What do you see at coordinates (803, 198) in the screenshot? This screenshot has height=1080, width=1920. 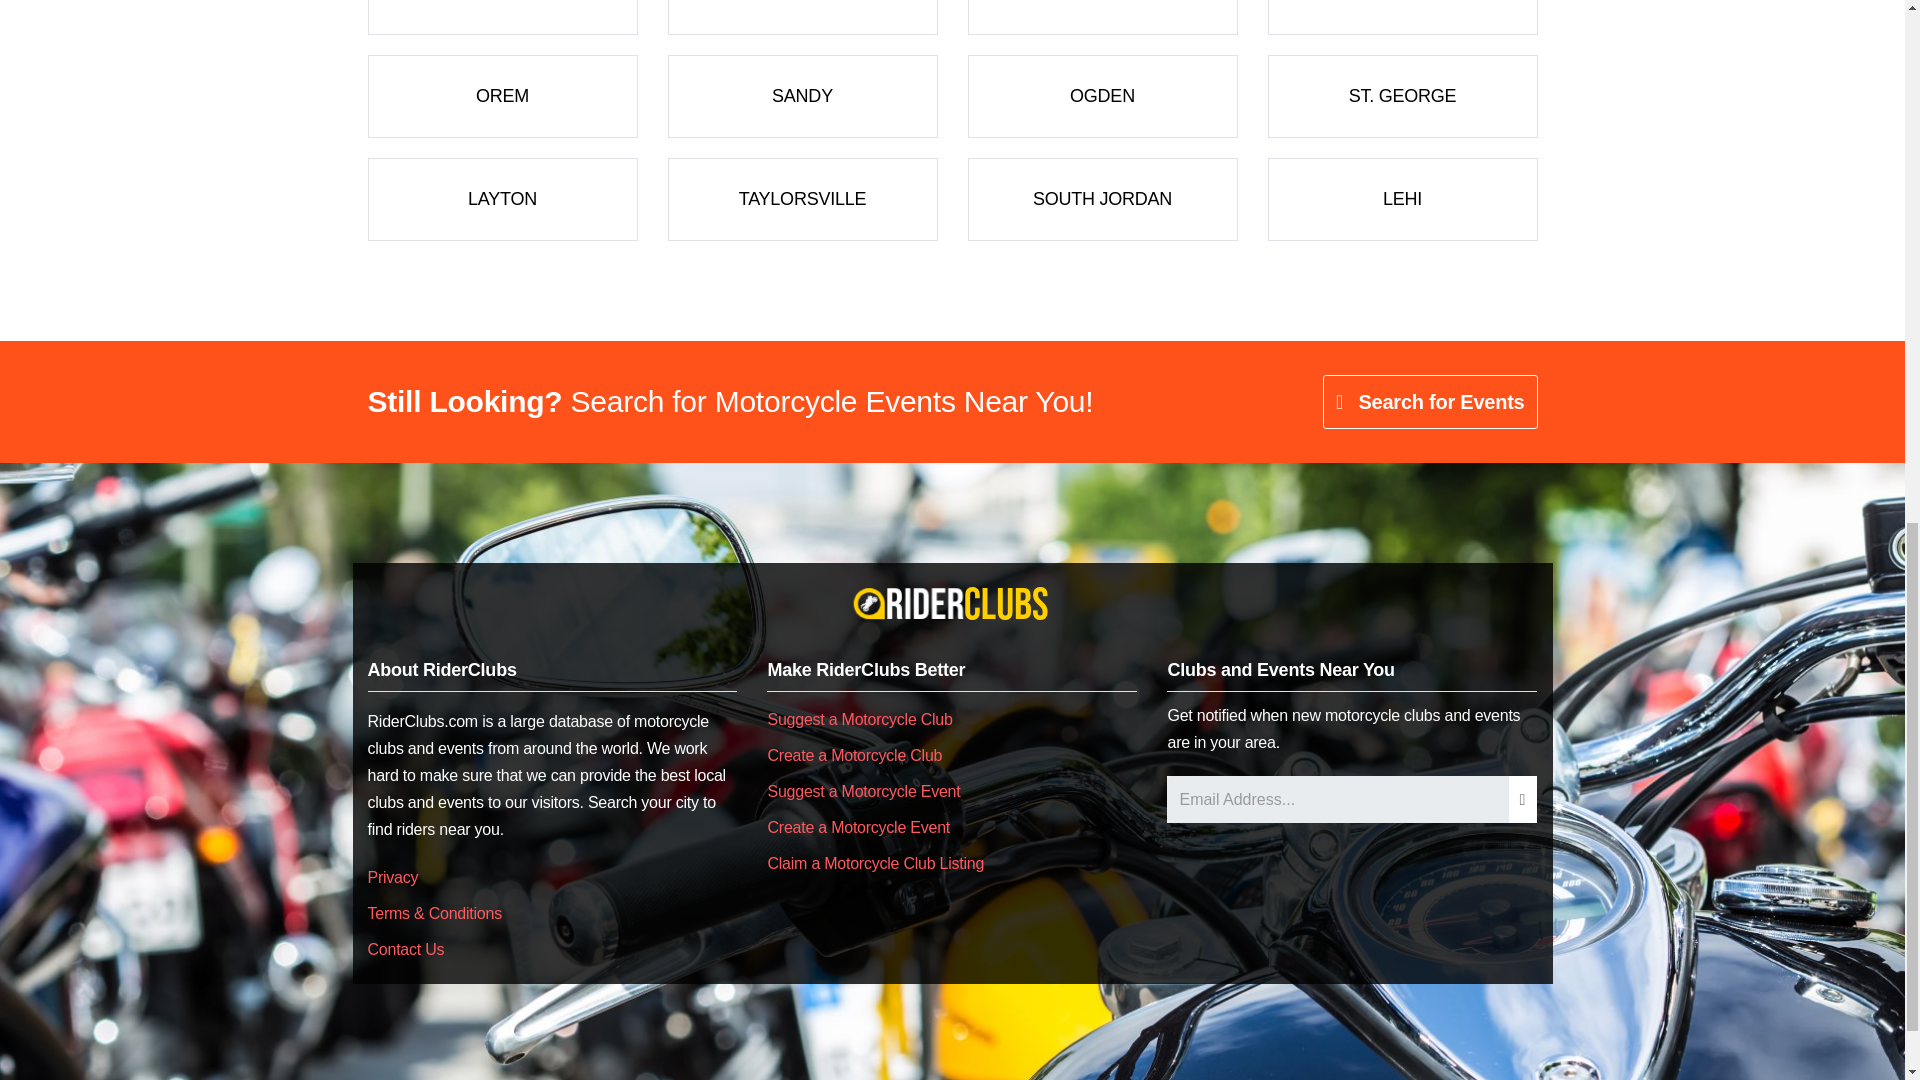 I see `TAYLORSVILLE` at bounding box center [803, 198].